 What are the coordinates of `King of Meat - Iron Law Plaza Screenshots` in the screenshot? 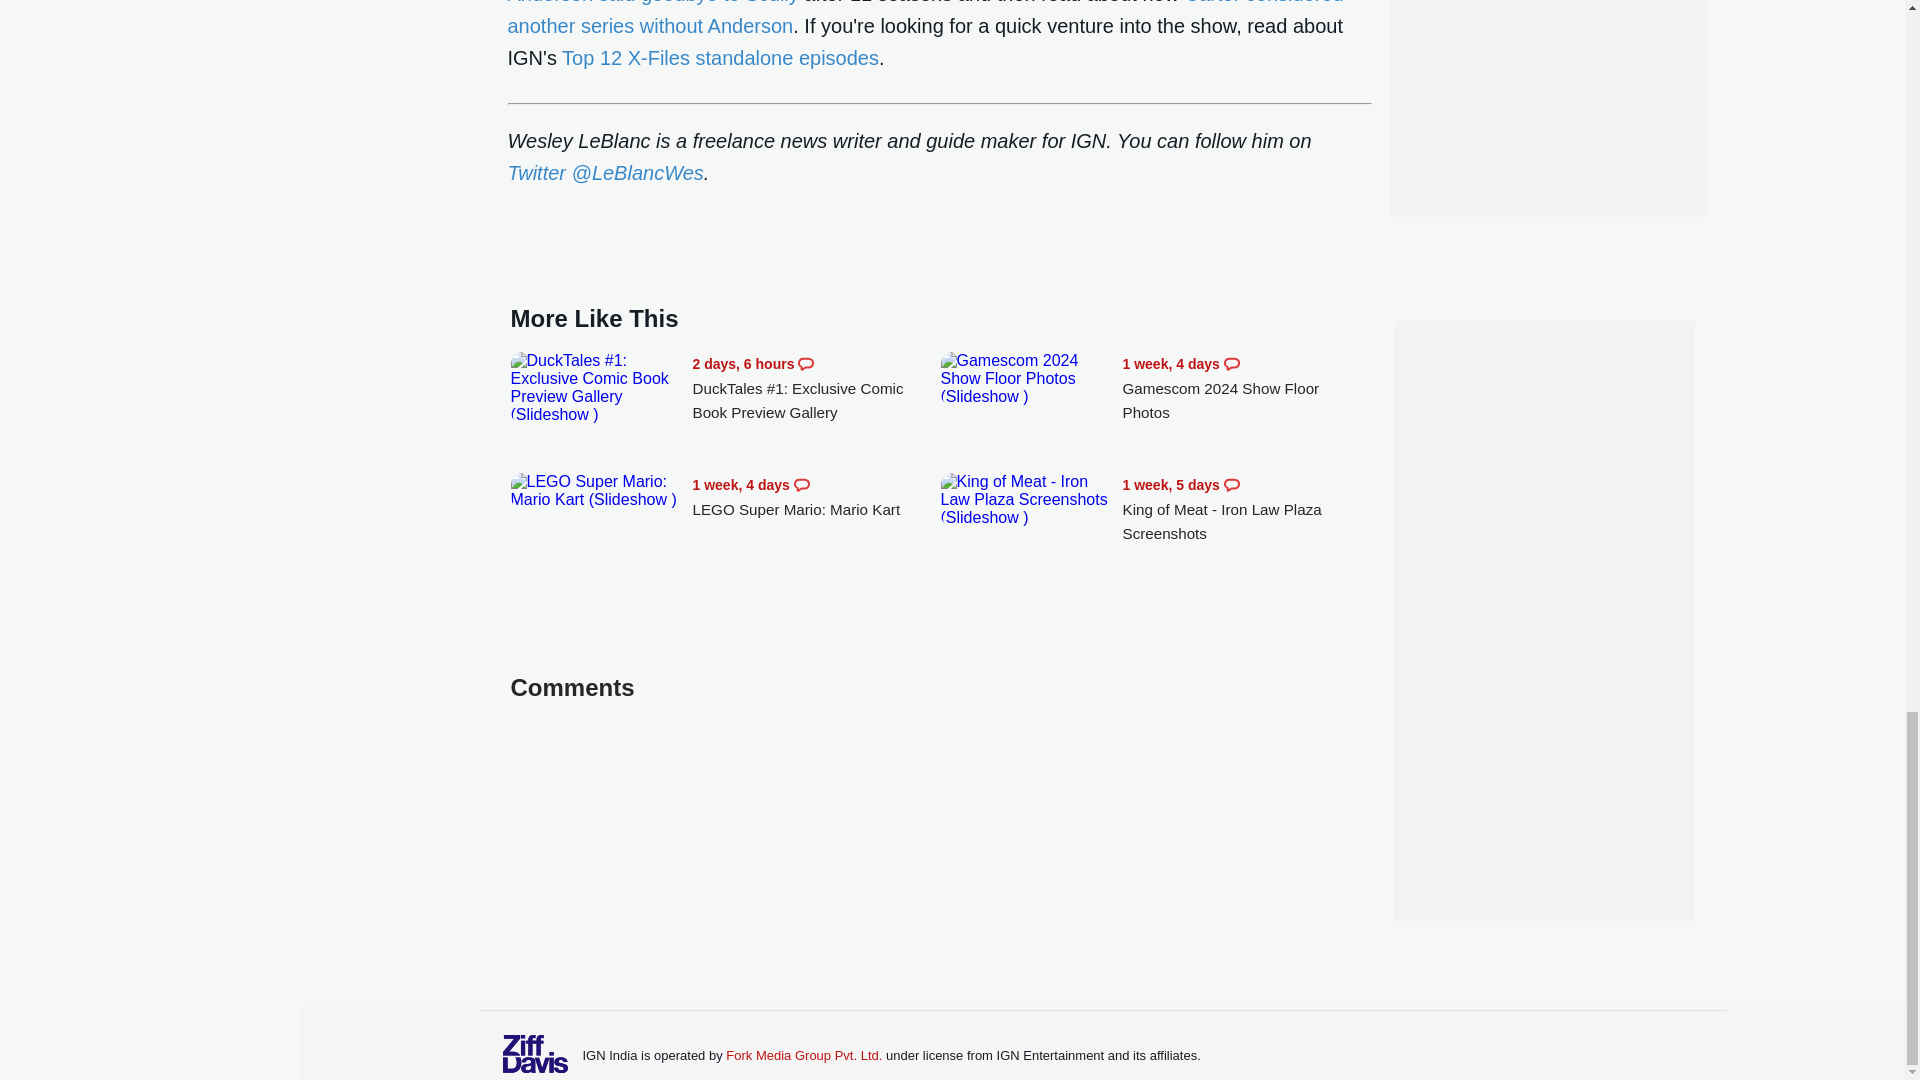 It's located at (1026, 500).